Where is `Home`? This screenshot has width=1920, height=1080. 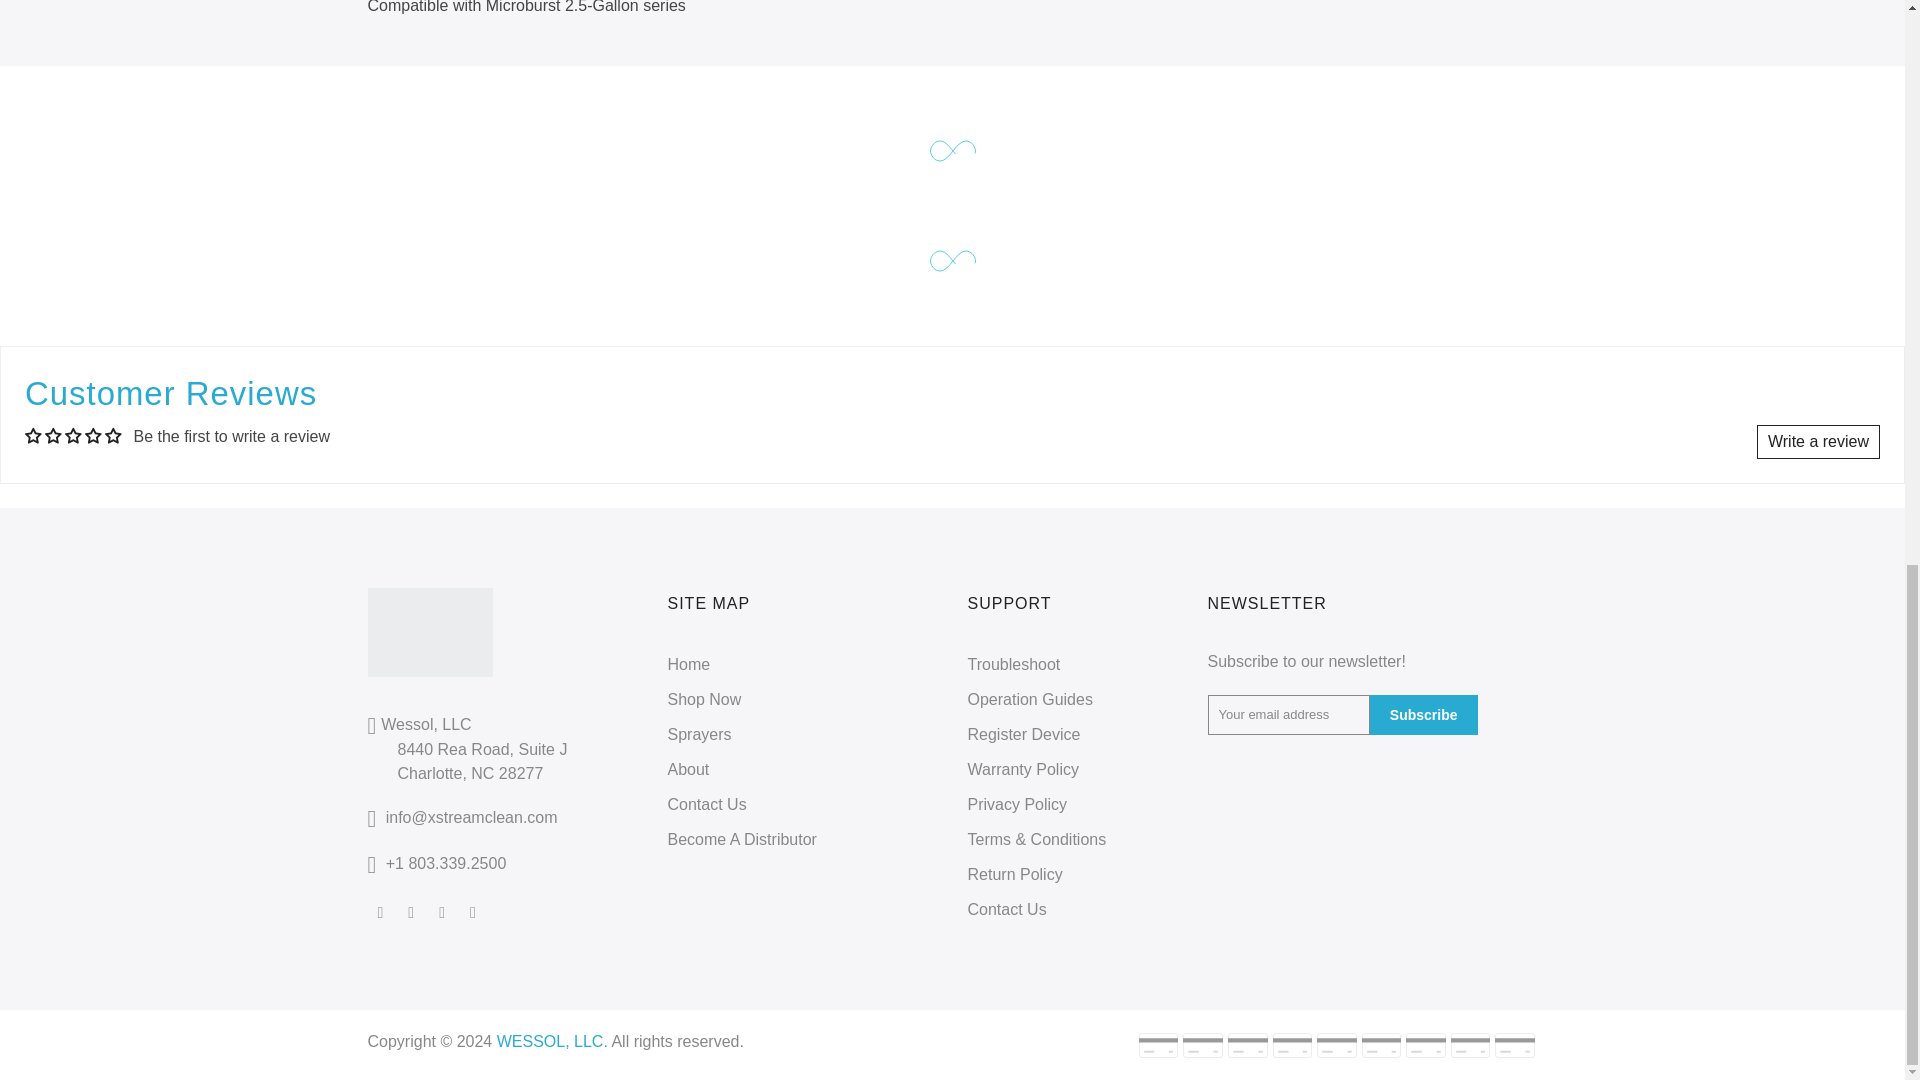 Home is located at coordinates (689, 664).